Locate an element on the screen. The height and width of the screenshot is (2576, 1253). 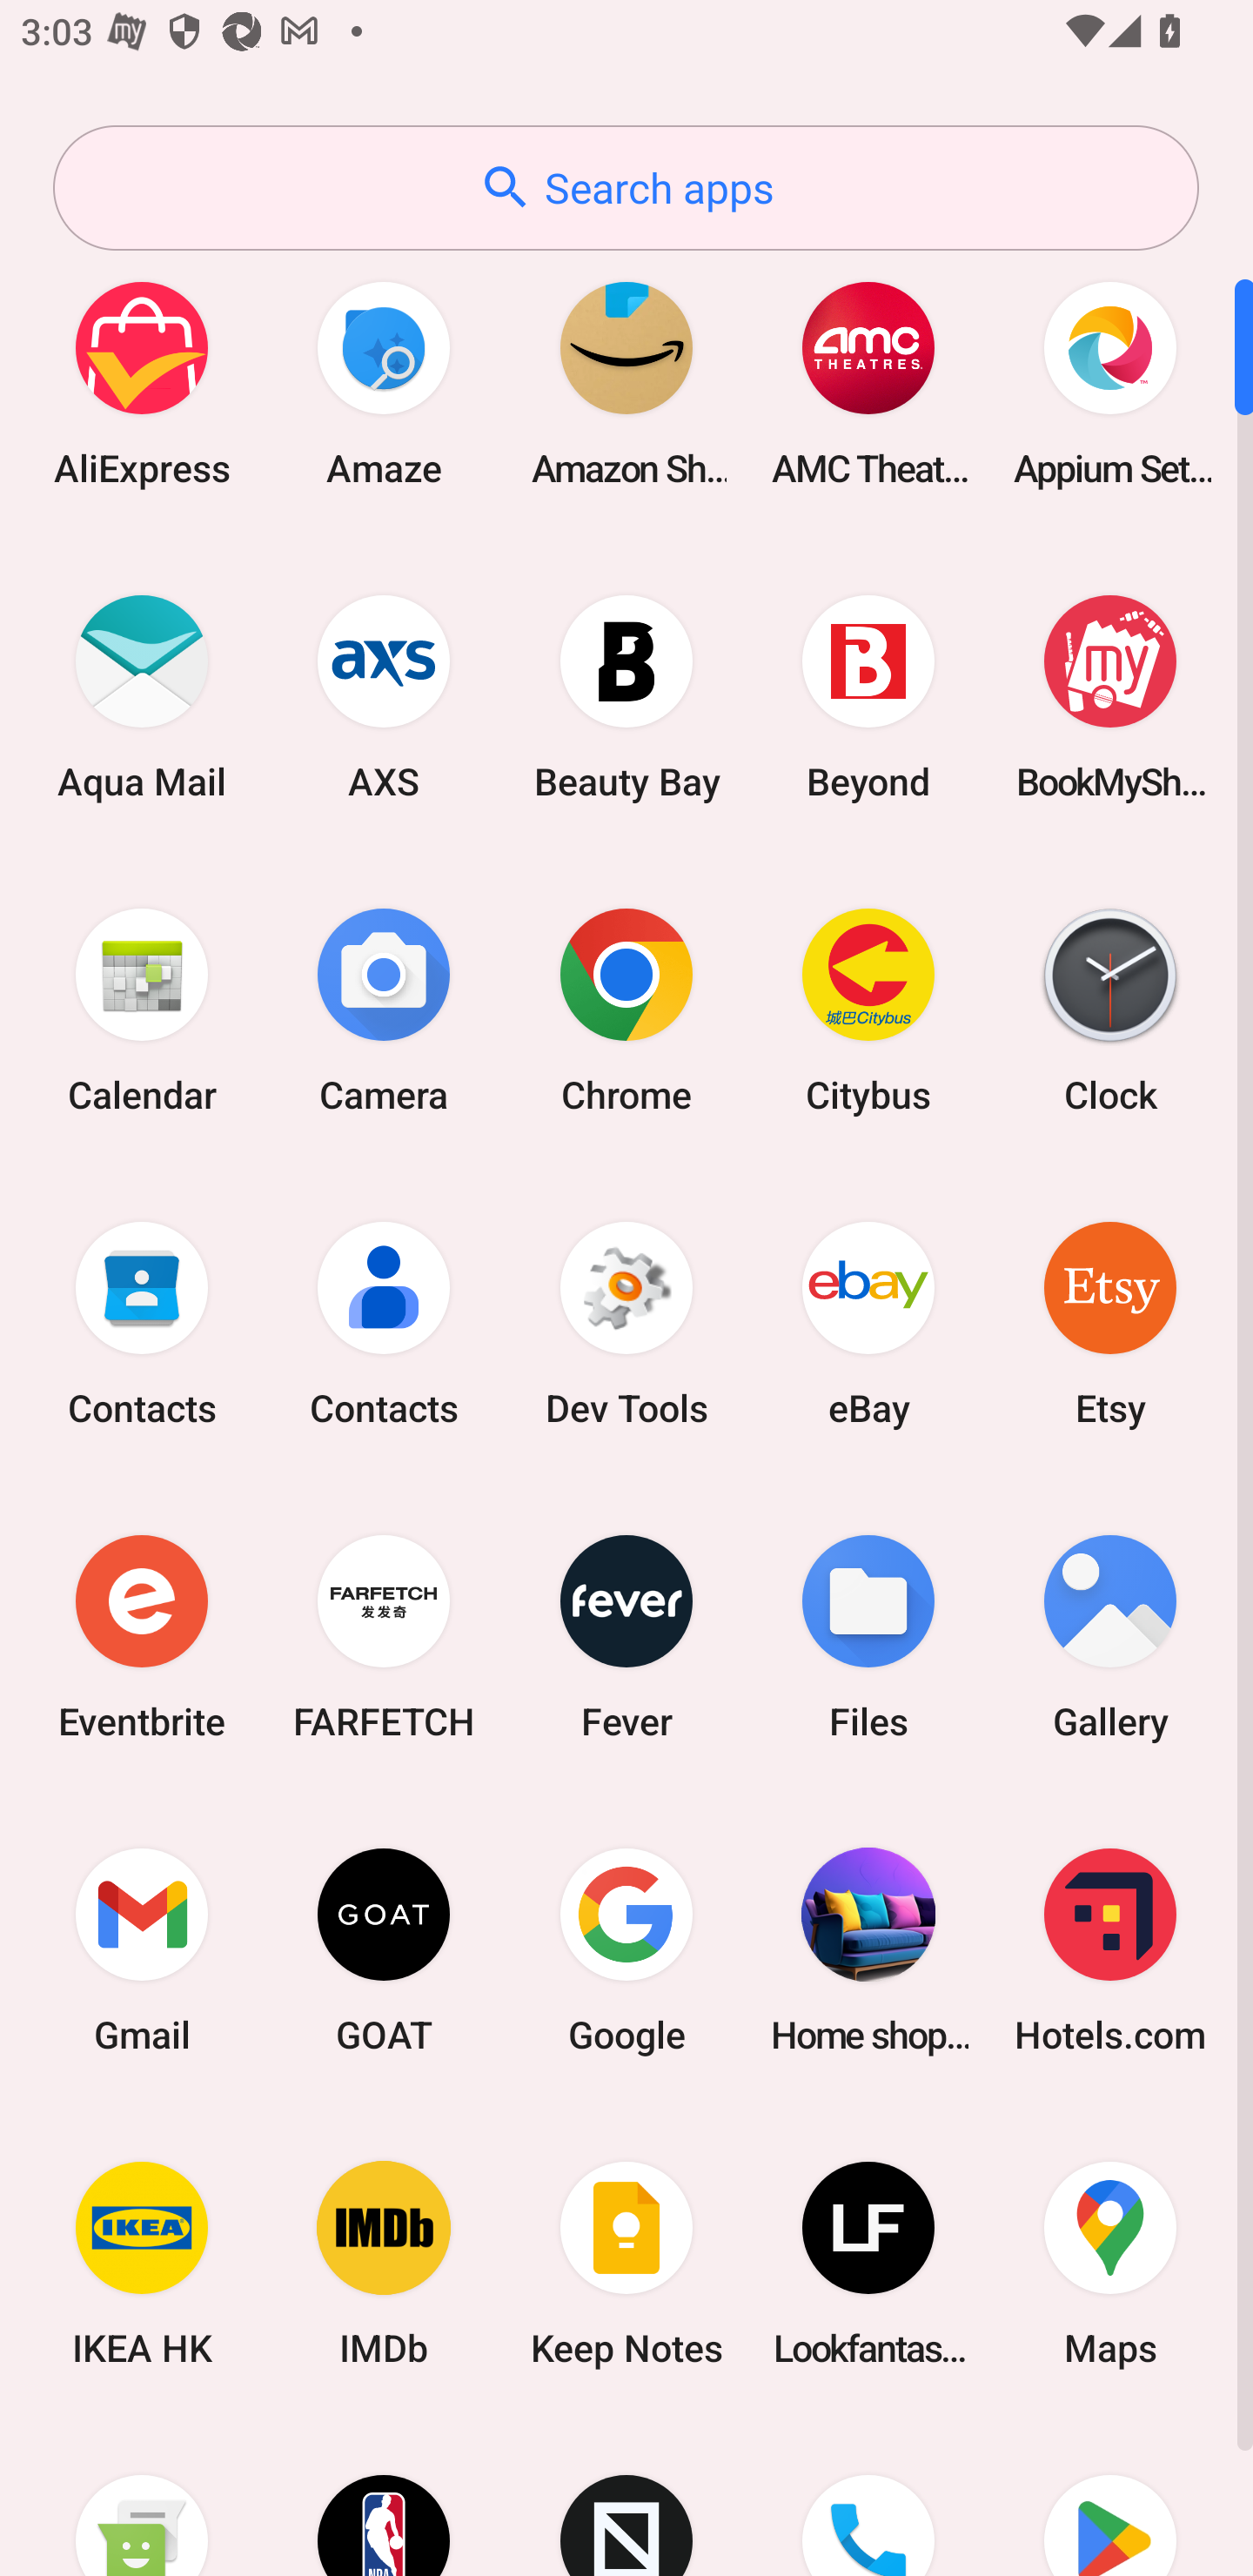
Home shopping is located at coordinates (868, 1949).